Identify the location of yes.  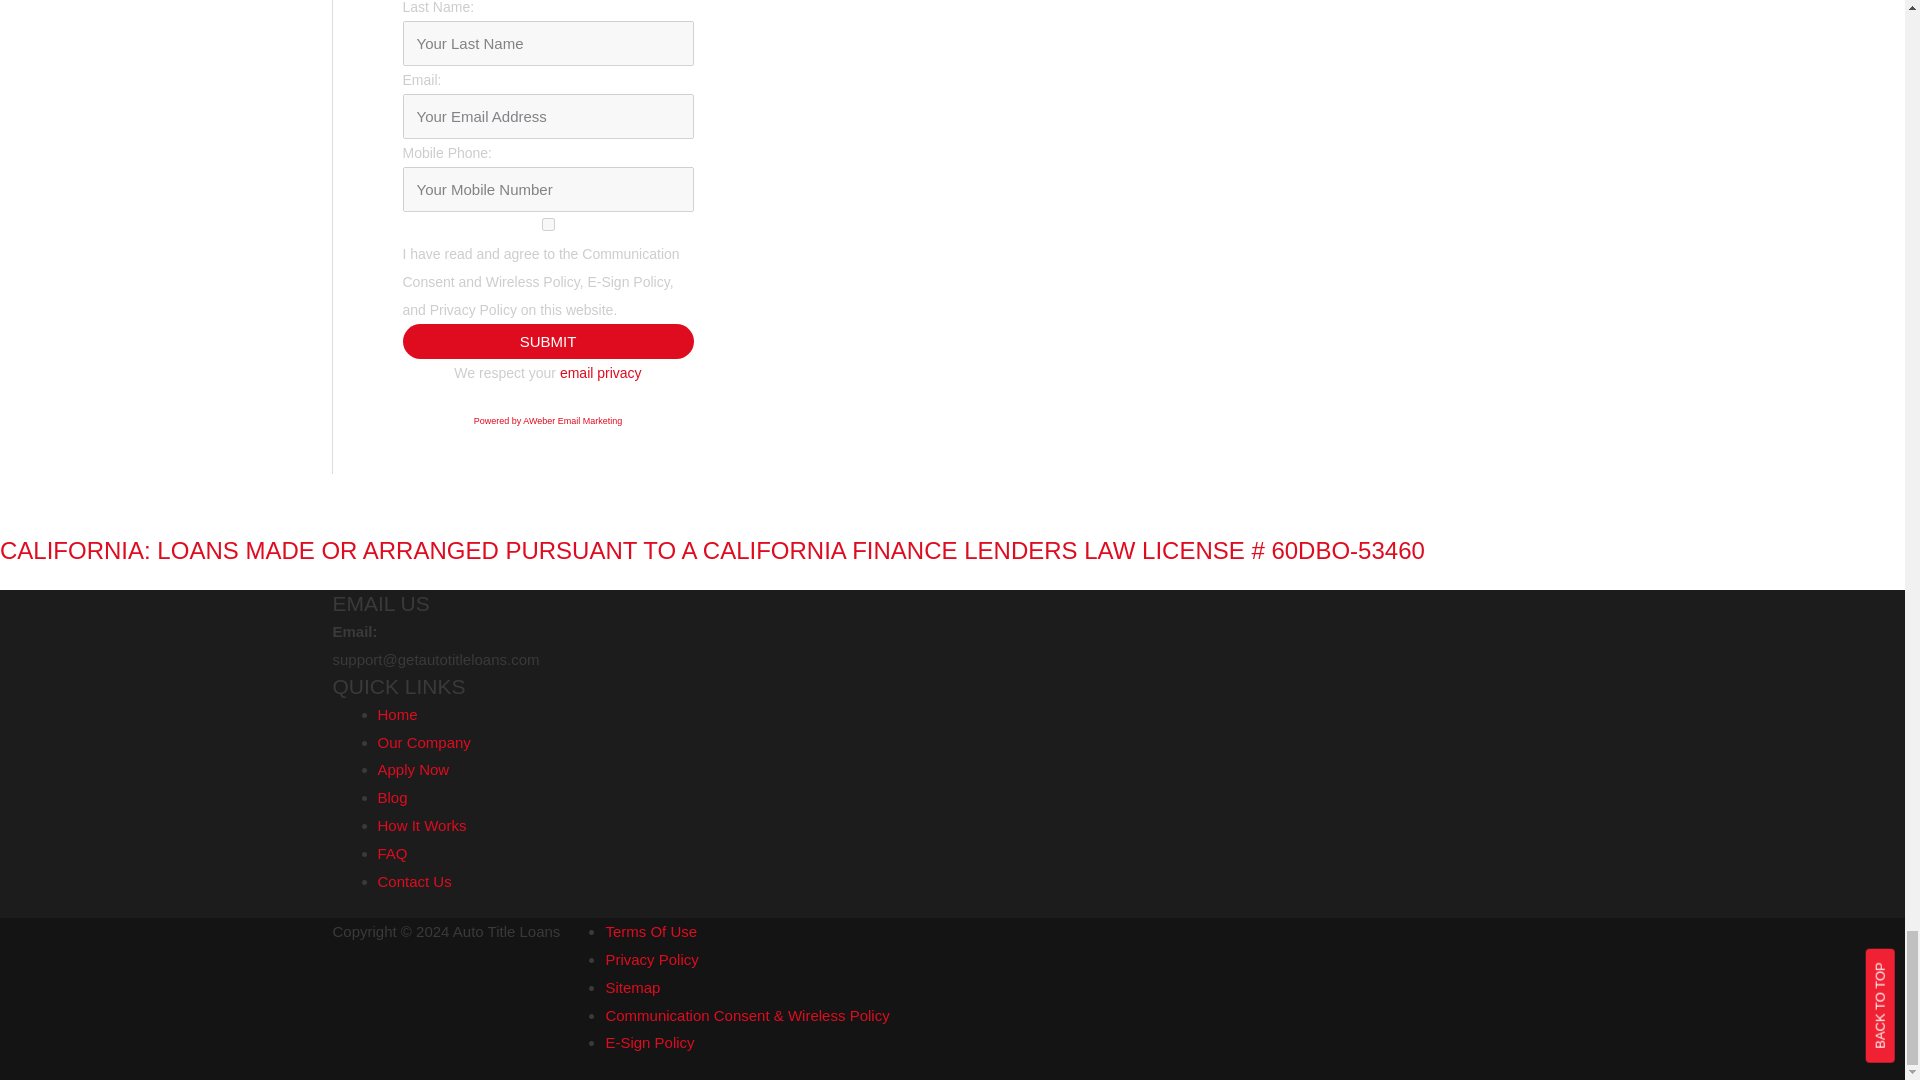
(547, 224).